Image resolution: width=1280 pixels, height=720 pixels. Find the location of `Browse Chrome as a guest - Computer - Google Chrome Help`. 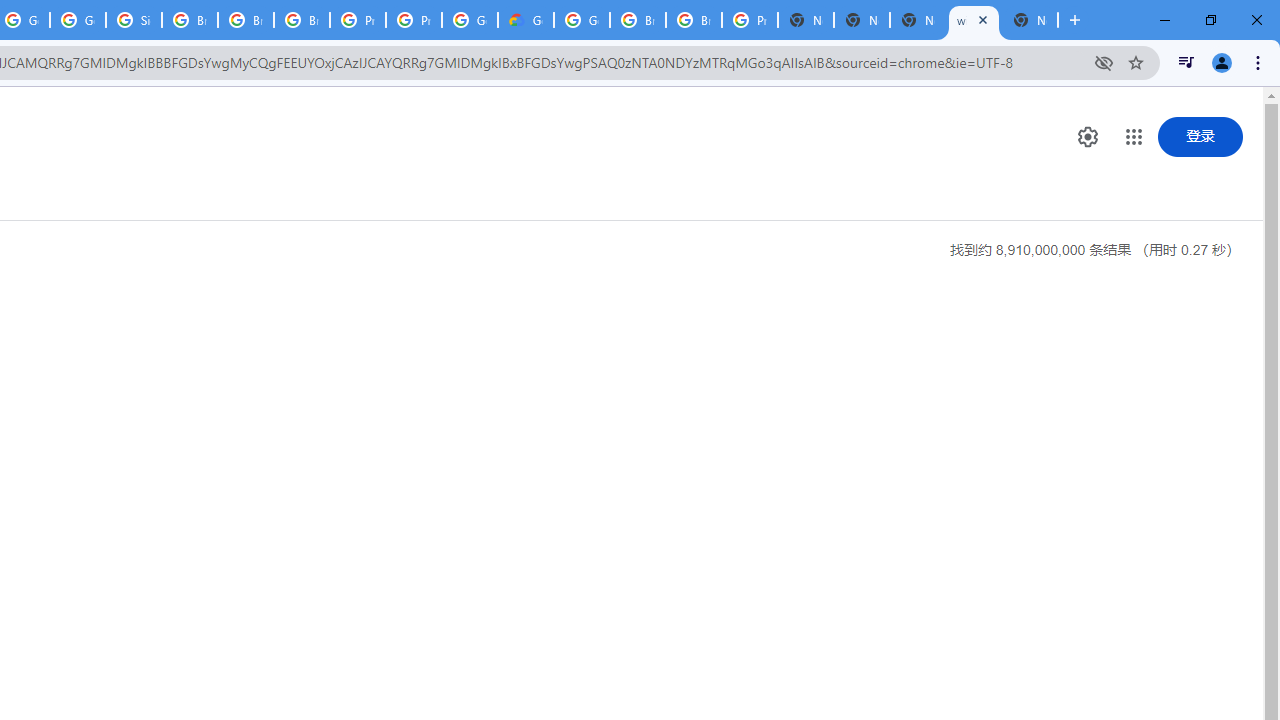

Browse Chrome as a guest - Computer - Google Chrome Help is located at coordinates (693, 20).